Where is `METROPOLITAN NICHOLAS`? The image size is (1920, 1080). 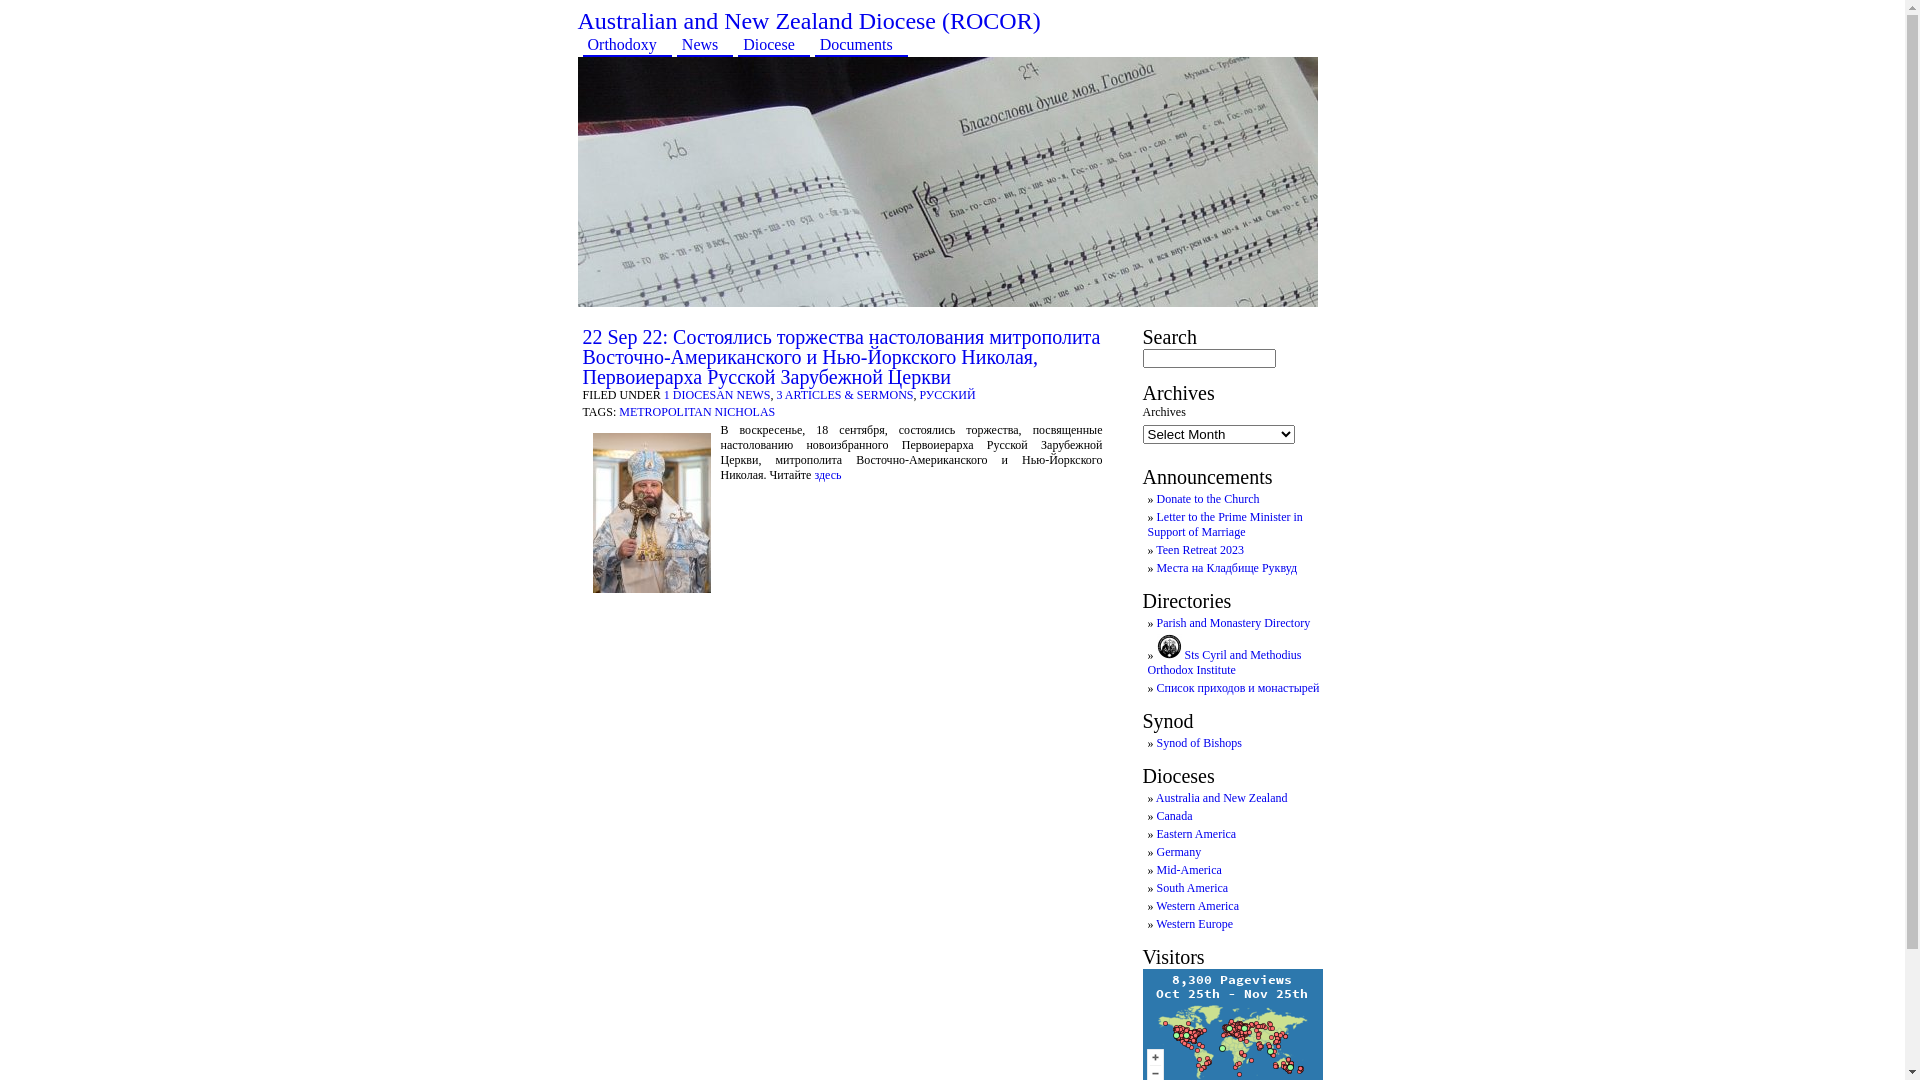 METROPOLITAN NICHOLAS is located at coordinates (697, 412).